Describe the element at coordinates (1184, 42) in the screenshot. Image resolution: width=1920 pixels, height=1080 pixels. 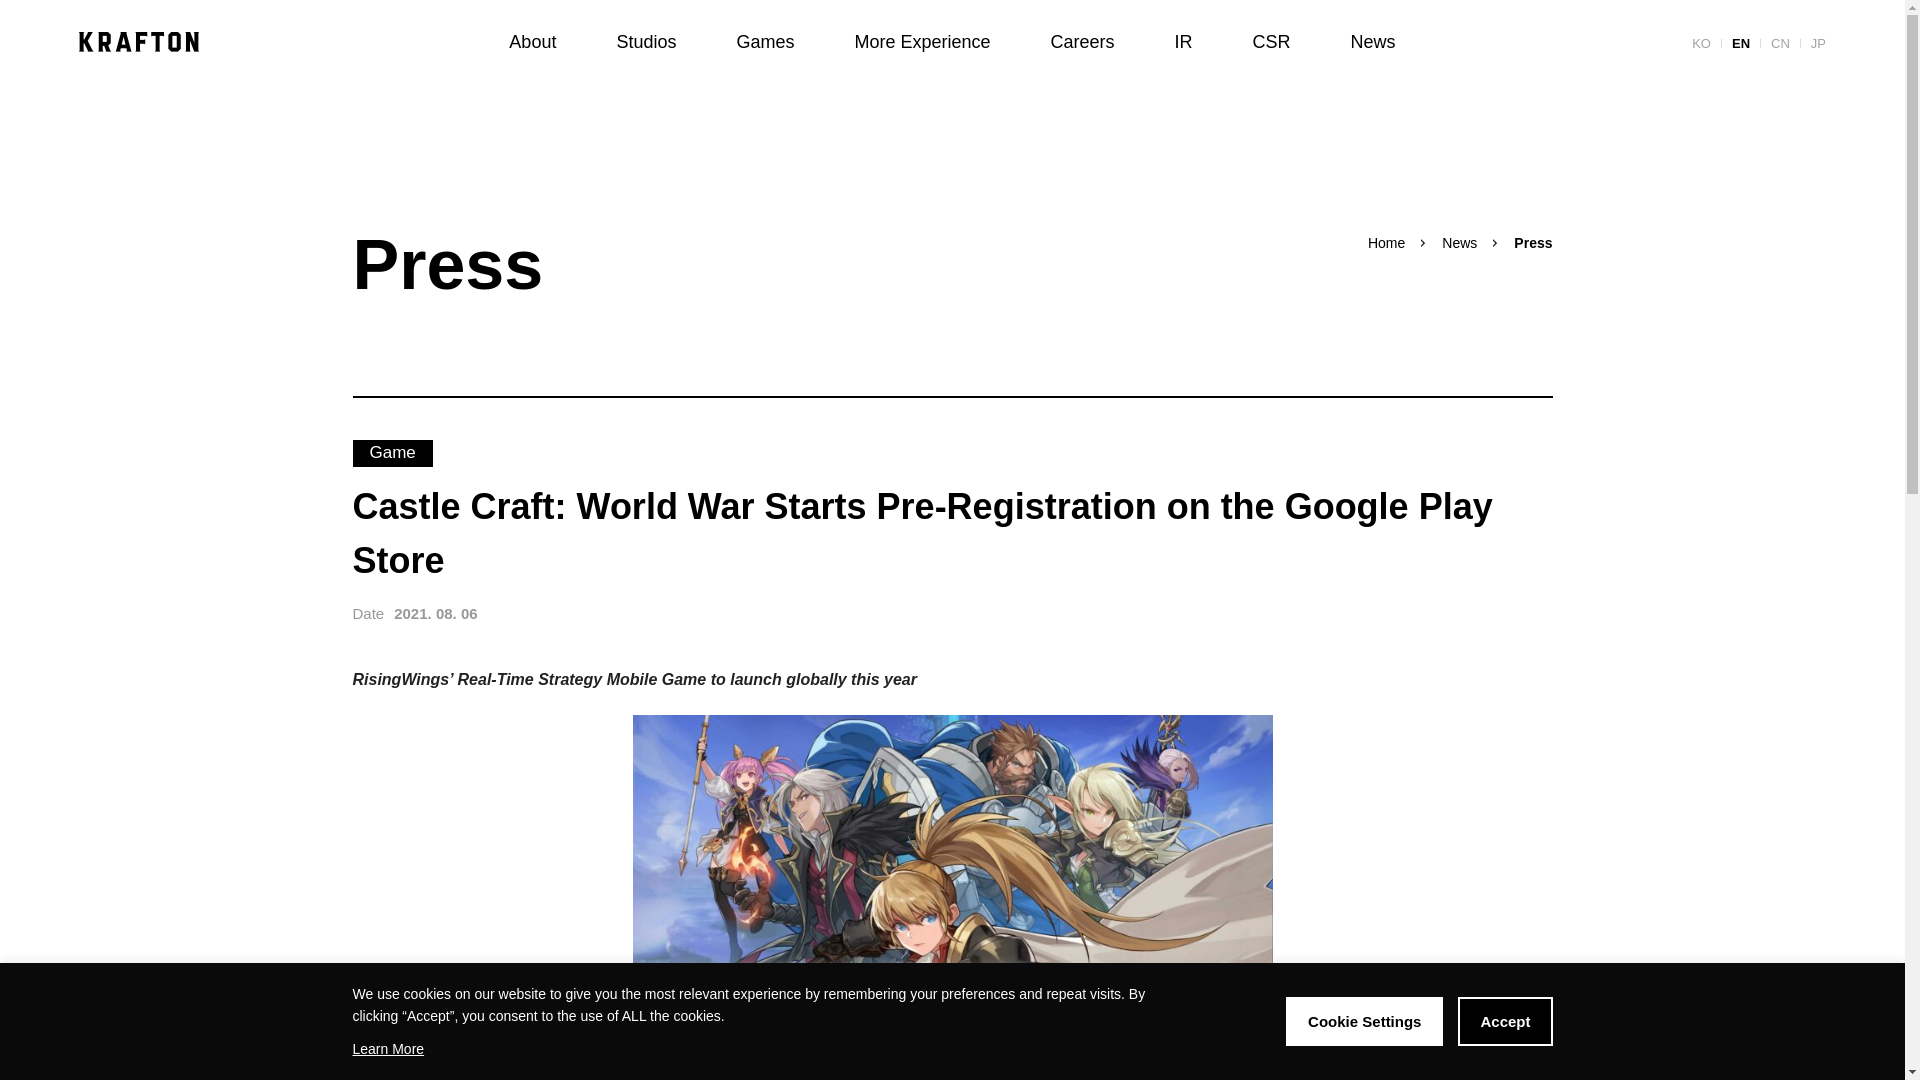
I see `IR` at that location.